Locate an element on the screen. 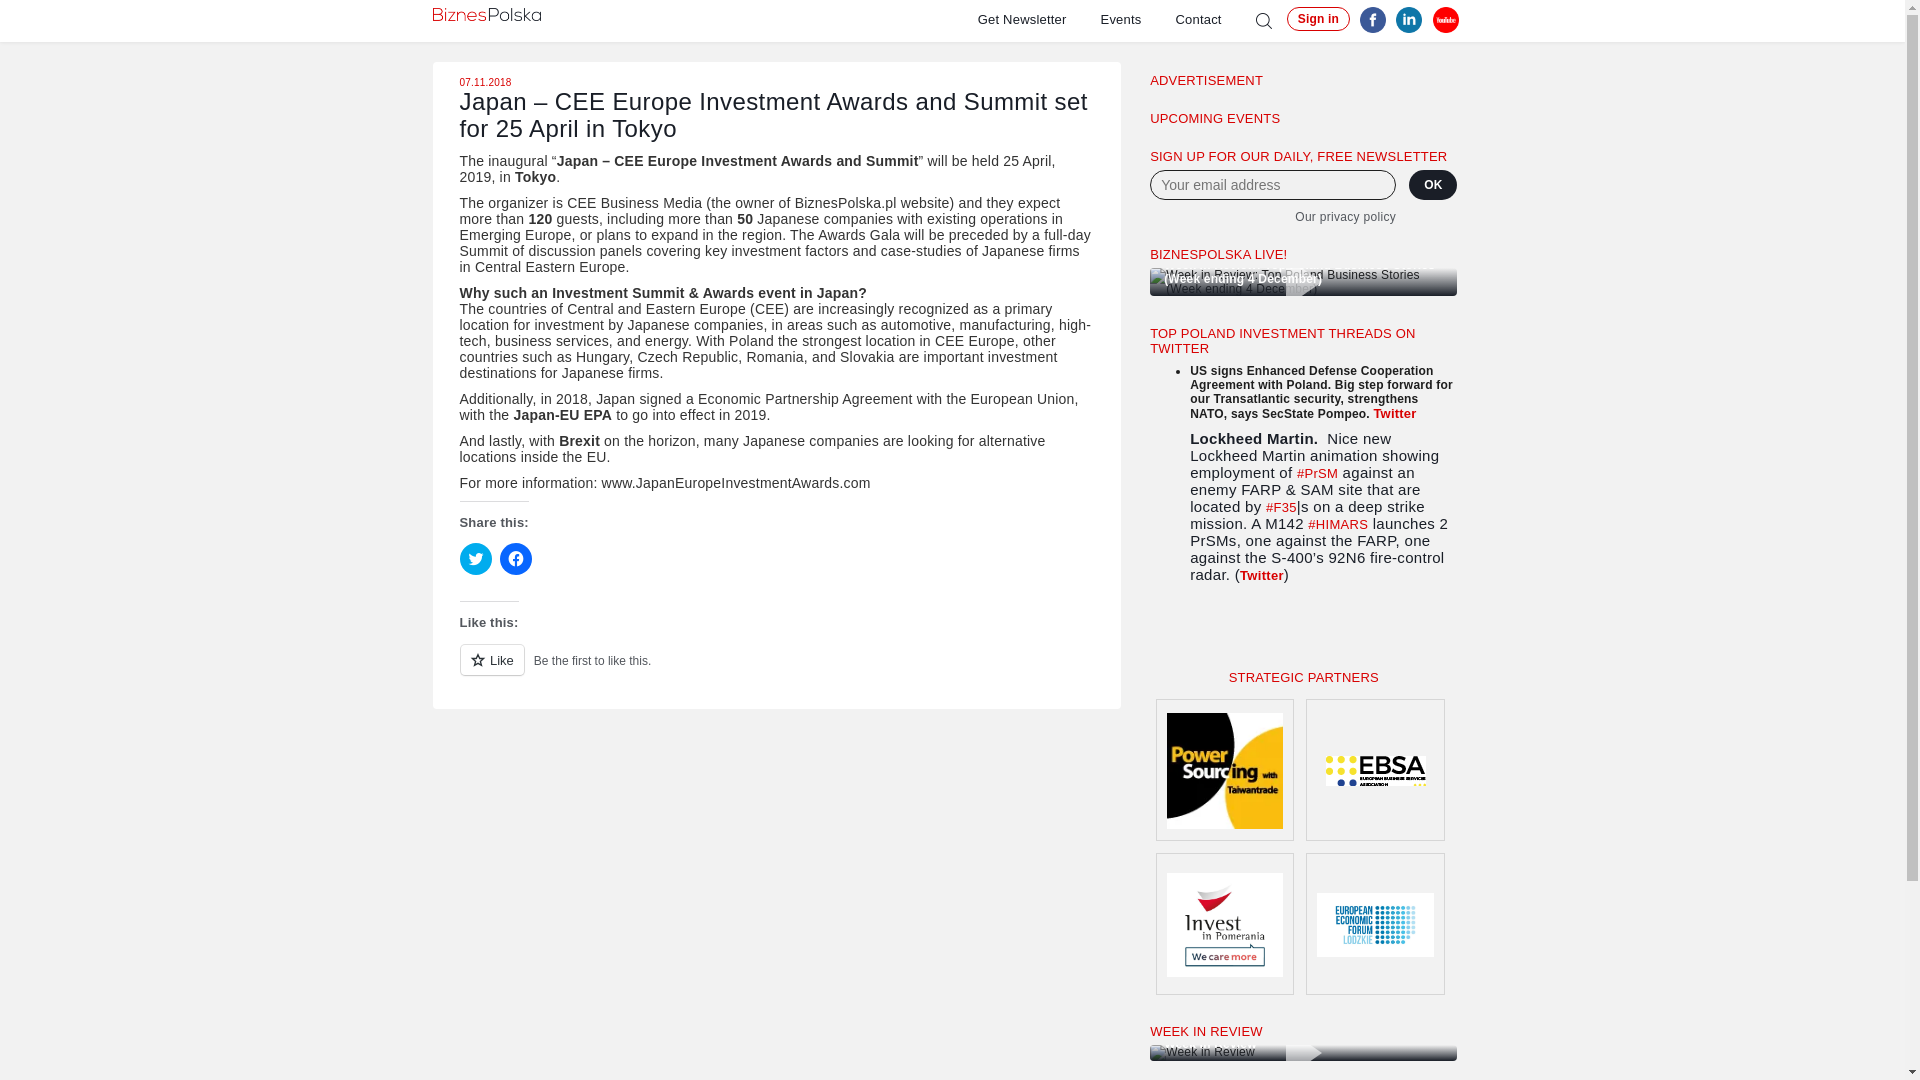  Click to share on Facebook is located at coordinates (515, 558).